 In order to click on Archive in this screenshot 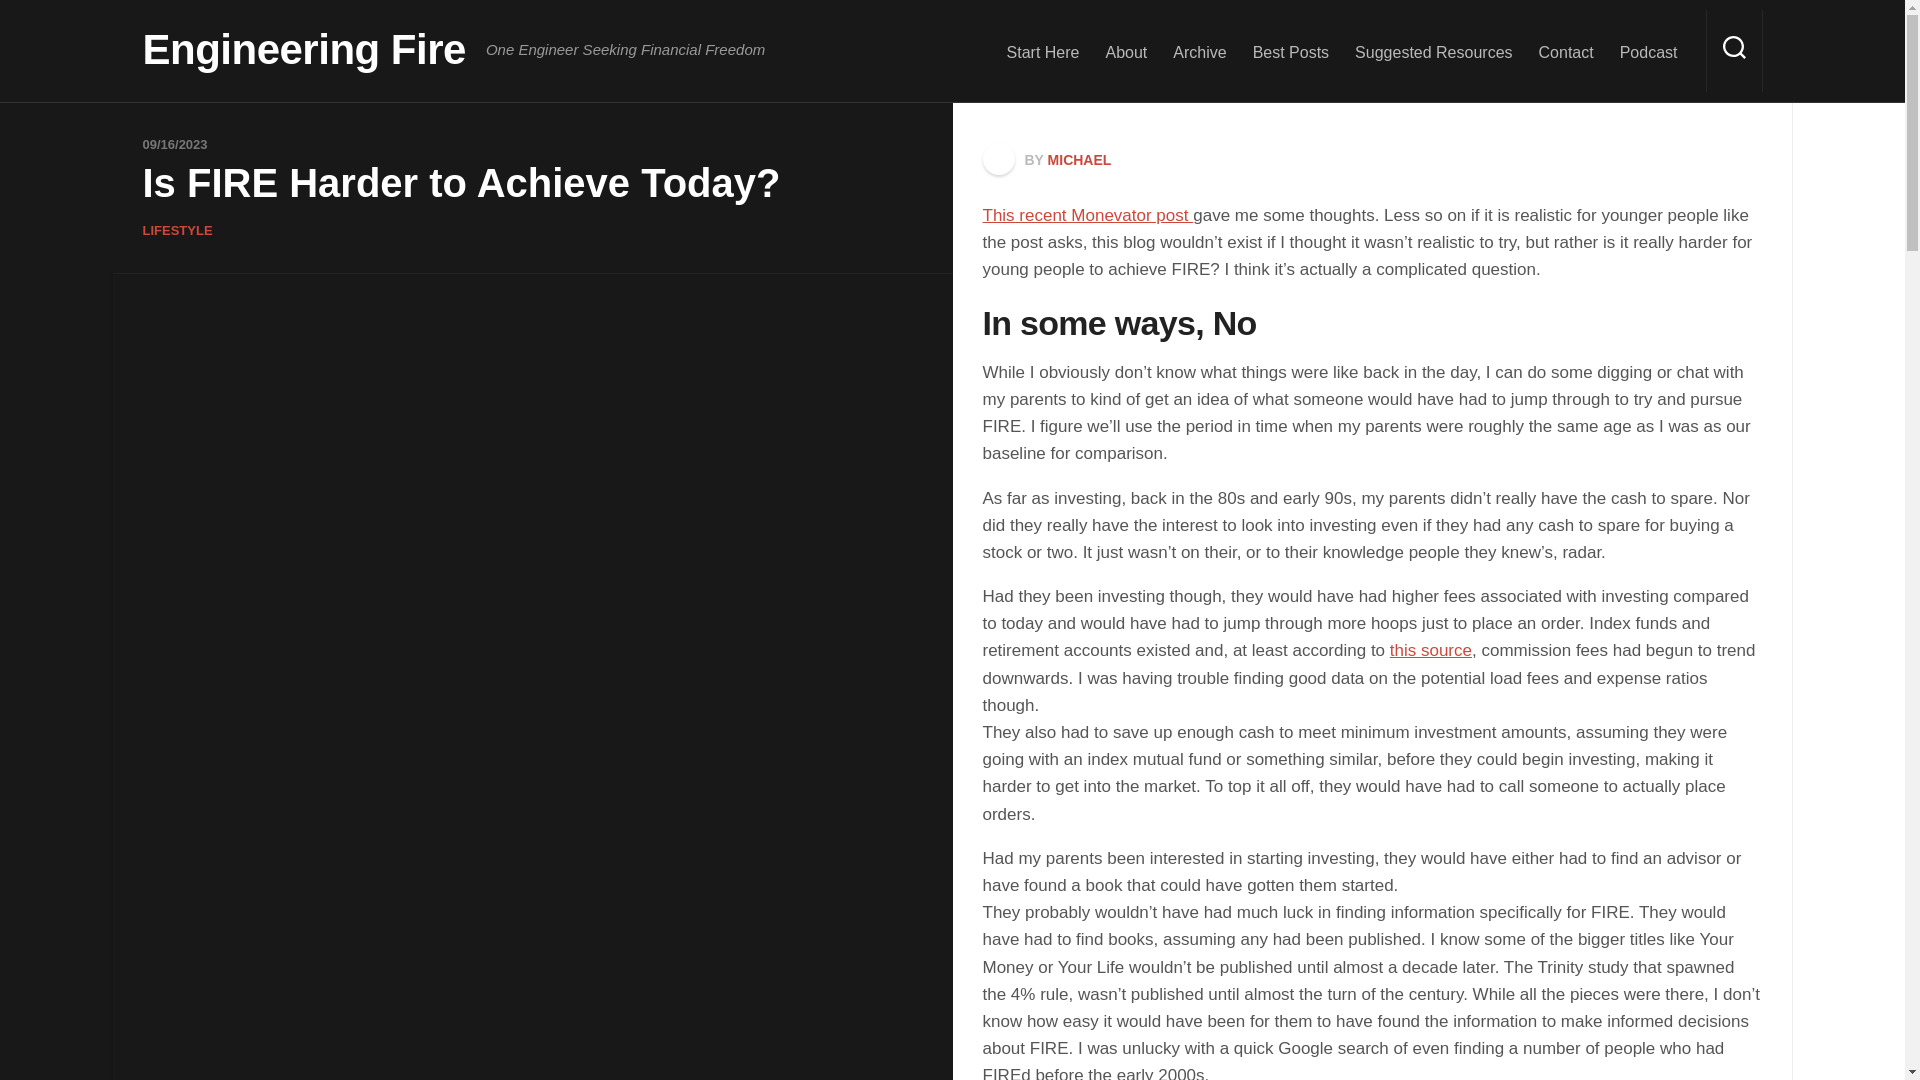, I will do `click(1200, 52)`.